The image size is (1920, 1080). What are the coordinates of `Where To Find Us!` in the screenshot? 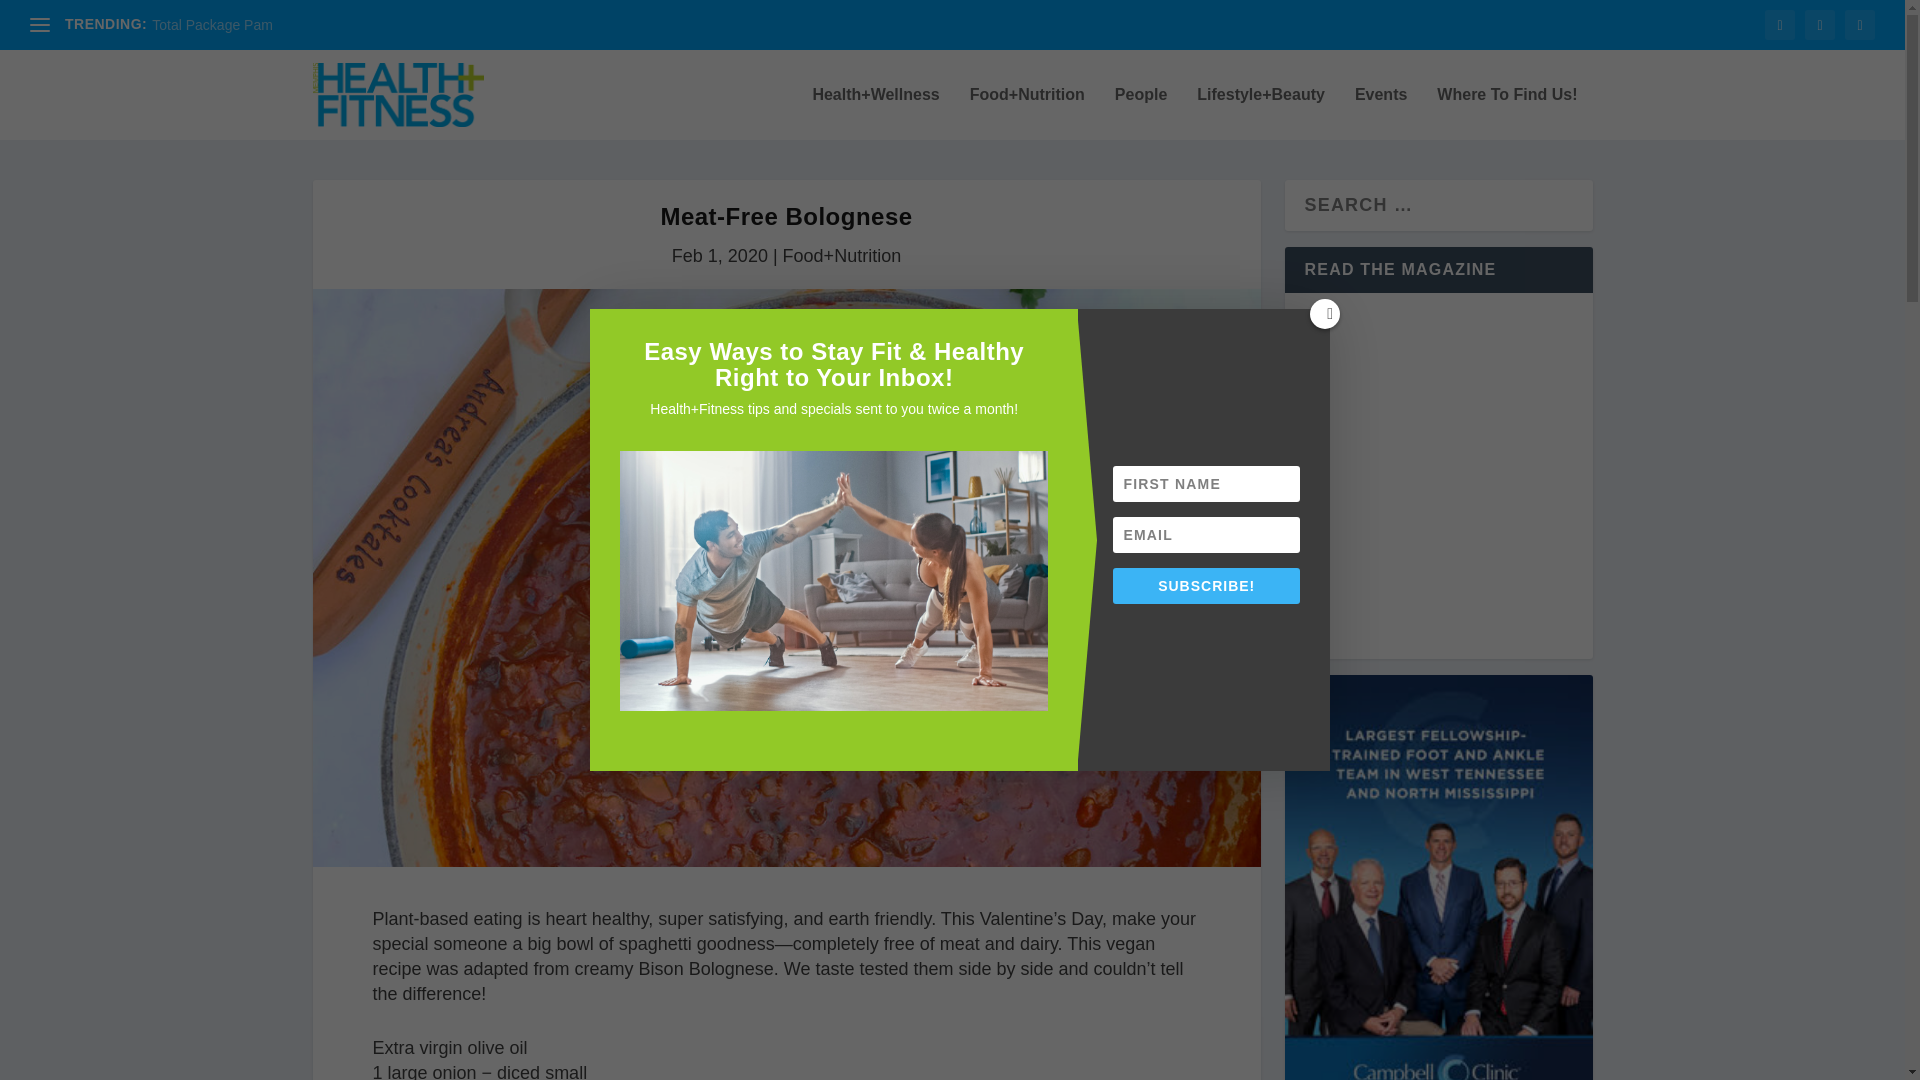 It's located at (1506, 114).